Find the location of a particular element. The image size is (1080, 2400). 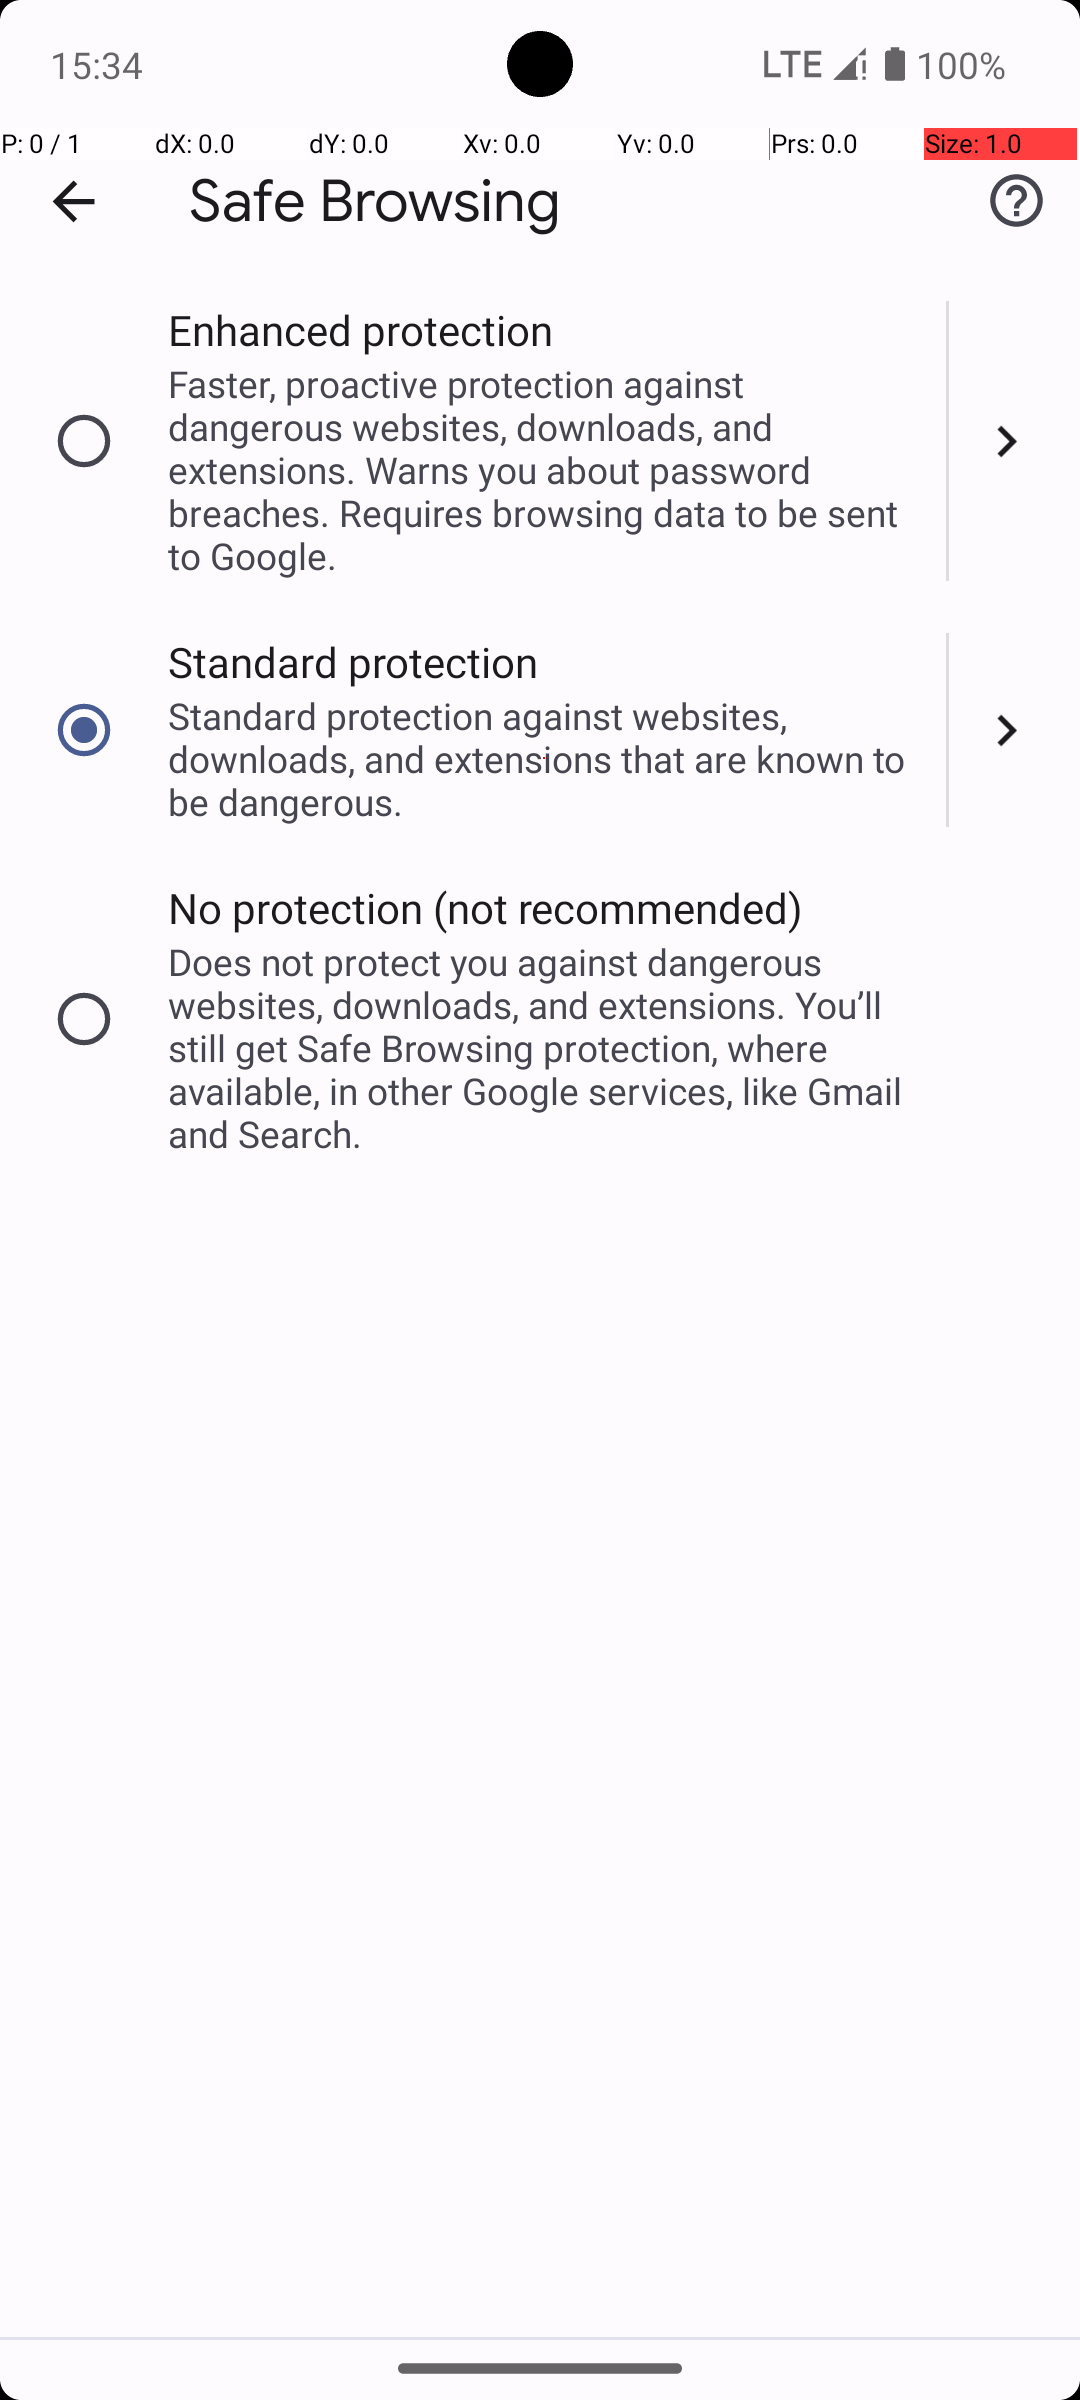

Standard protection against websites, downloads, and extensions that are known to be dangerous. is located at coordinates (544, 758).